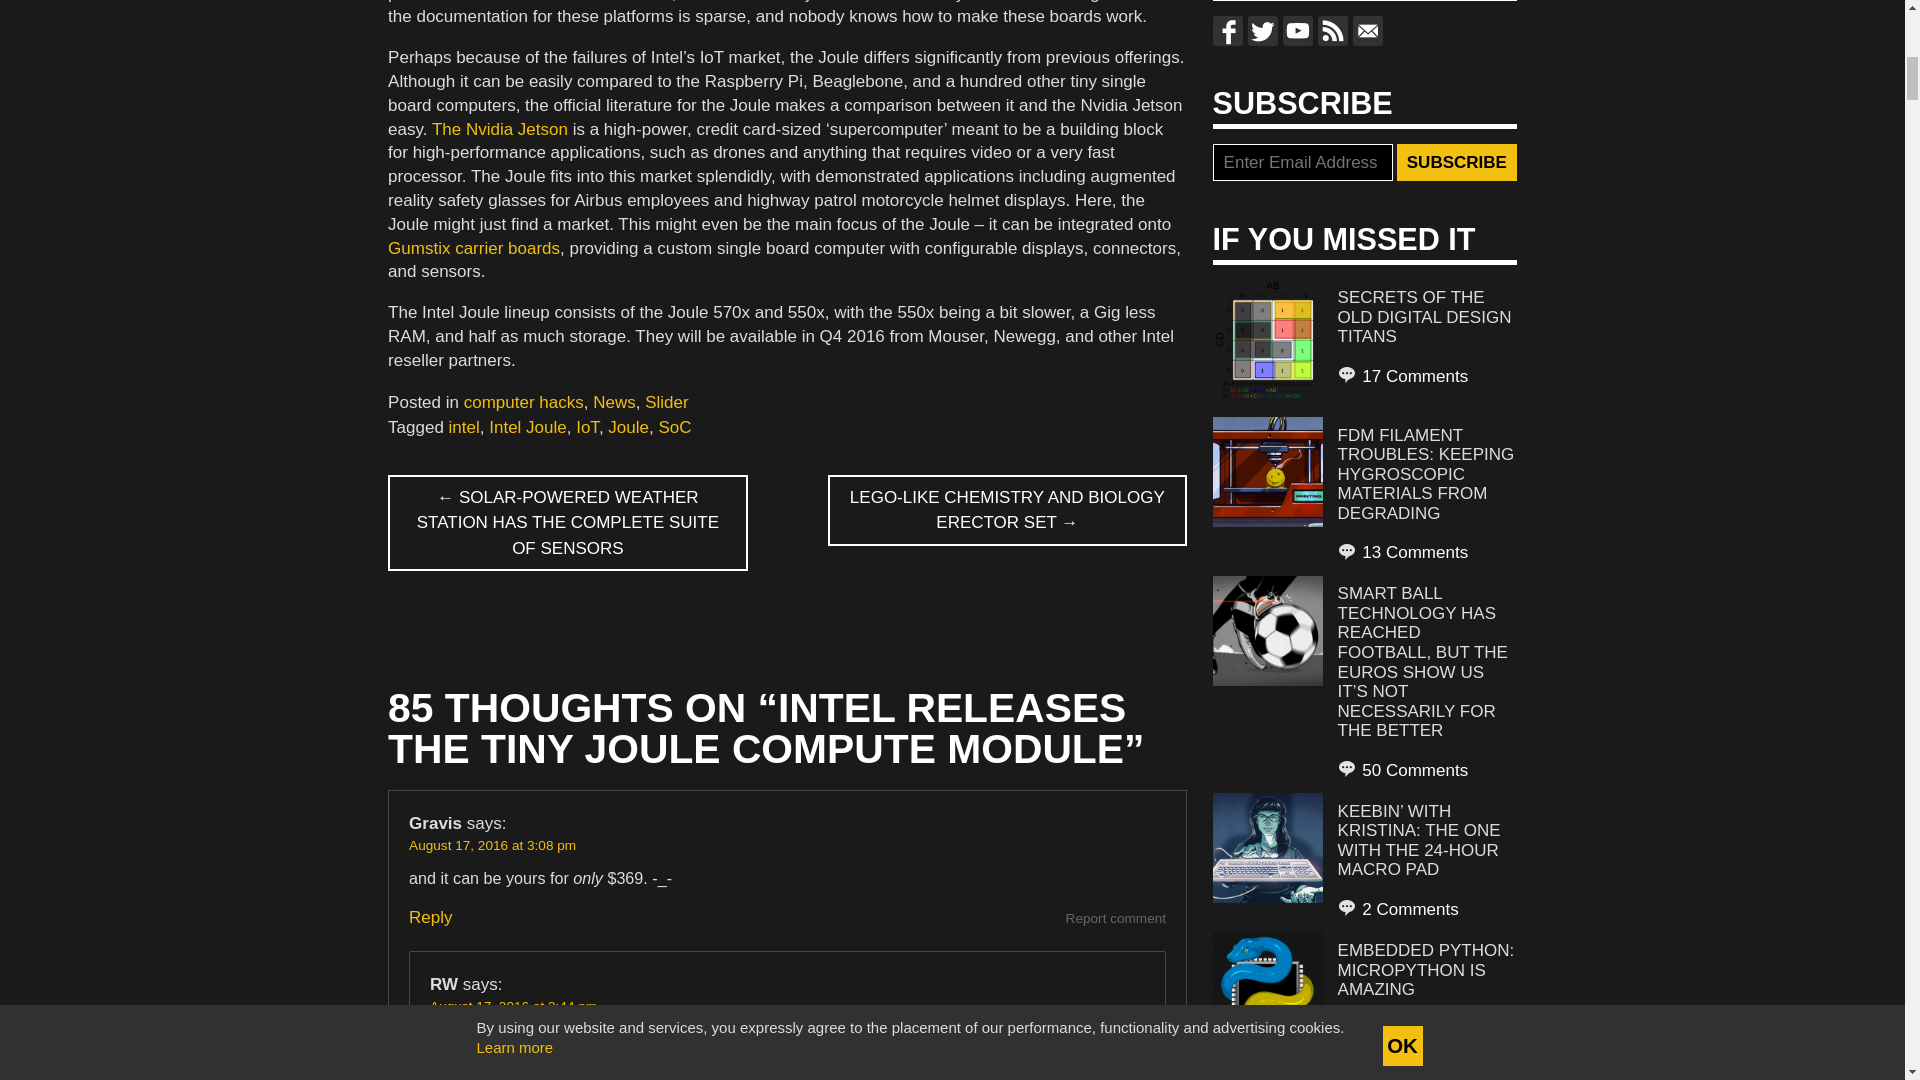  I want to click on Gumstix carrier boards, so click(474, 248).